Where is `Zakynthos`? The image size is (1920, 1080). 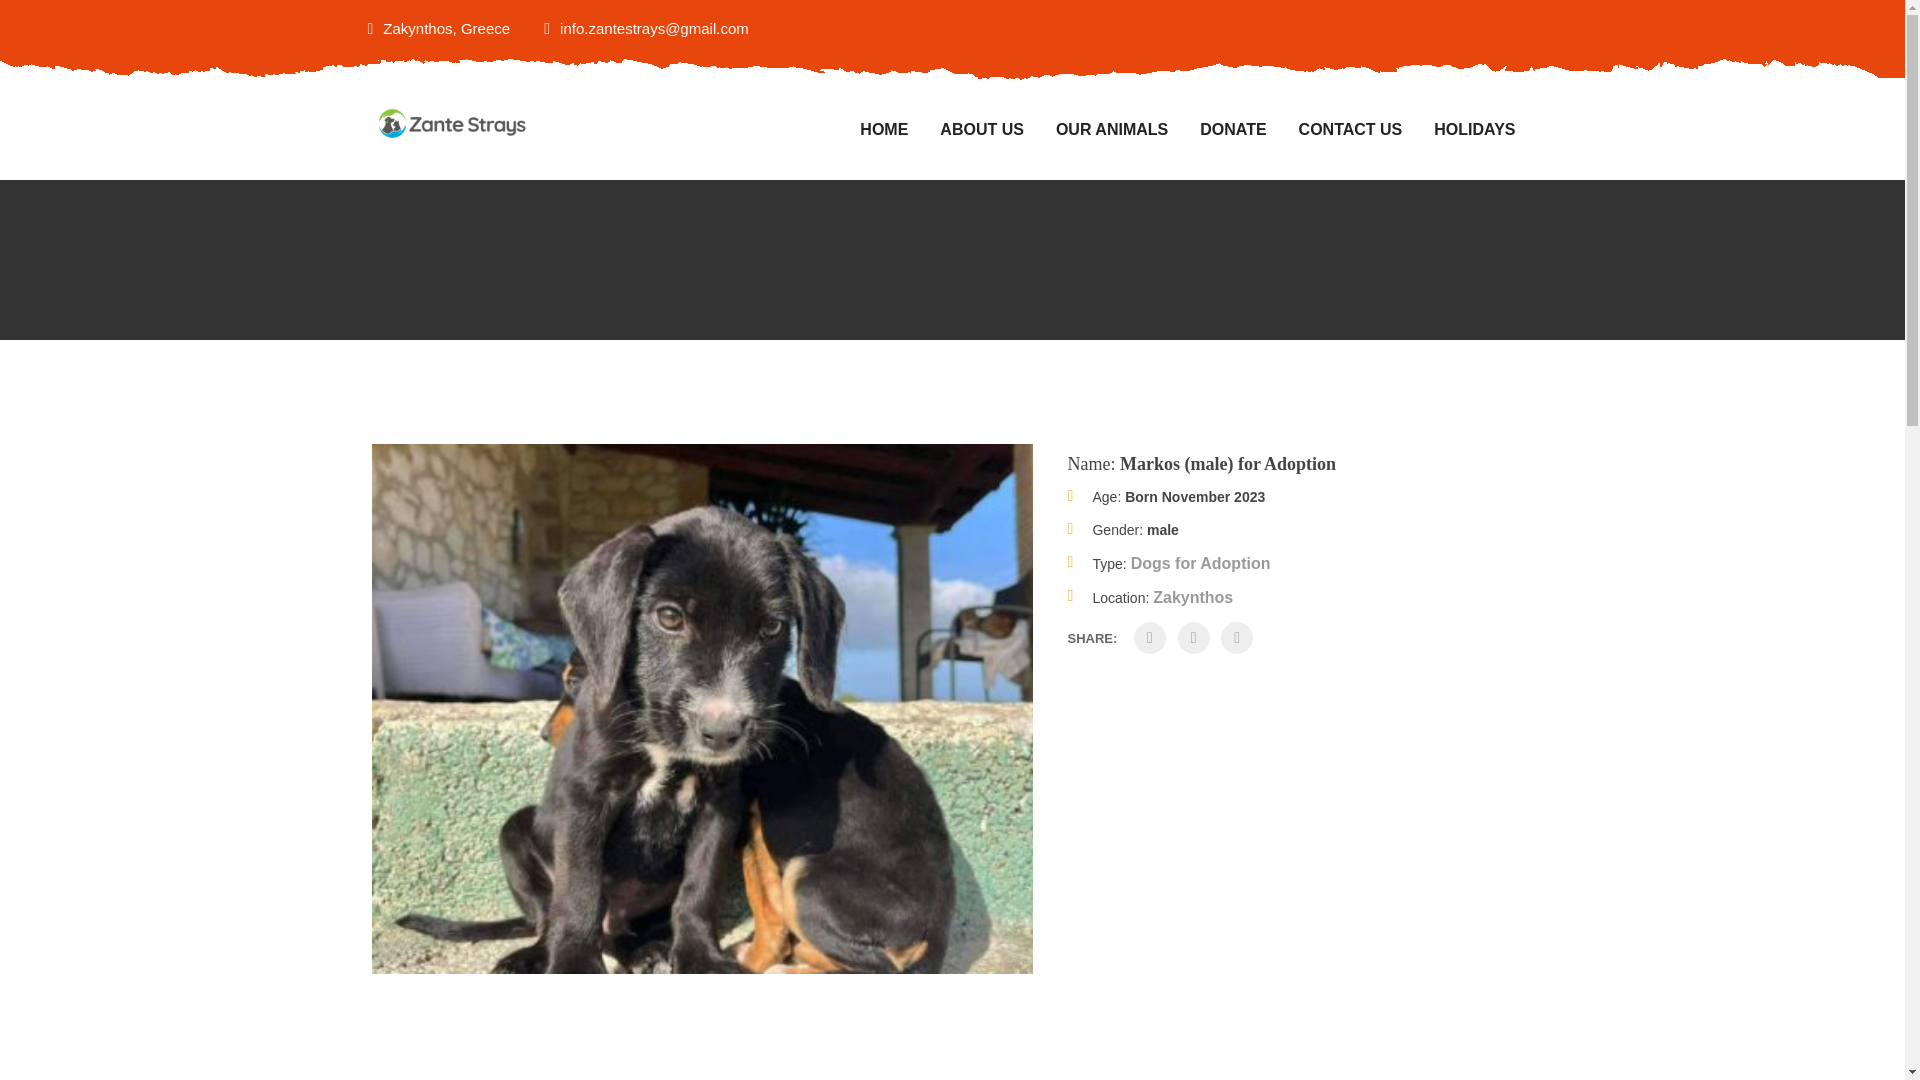 Zakynthos is located at coordinates (1192, 596).